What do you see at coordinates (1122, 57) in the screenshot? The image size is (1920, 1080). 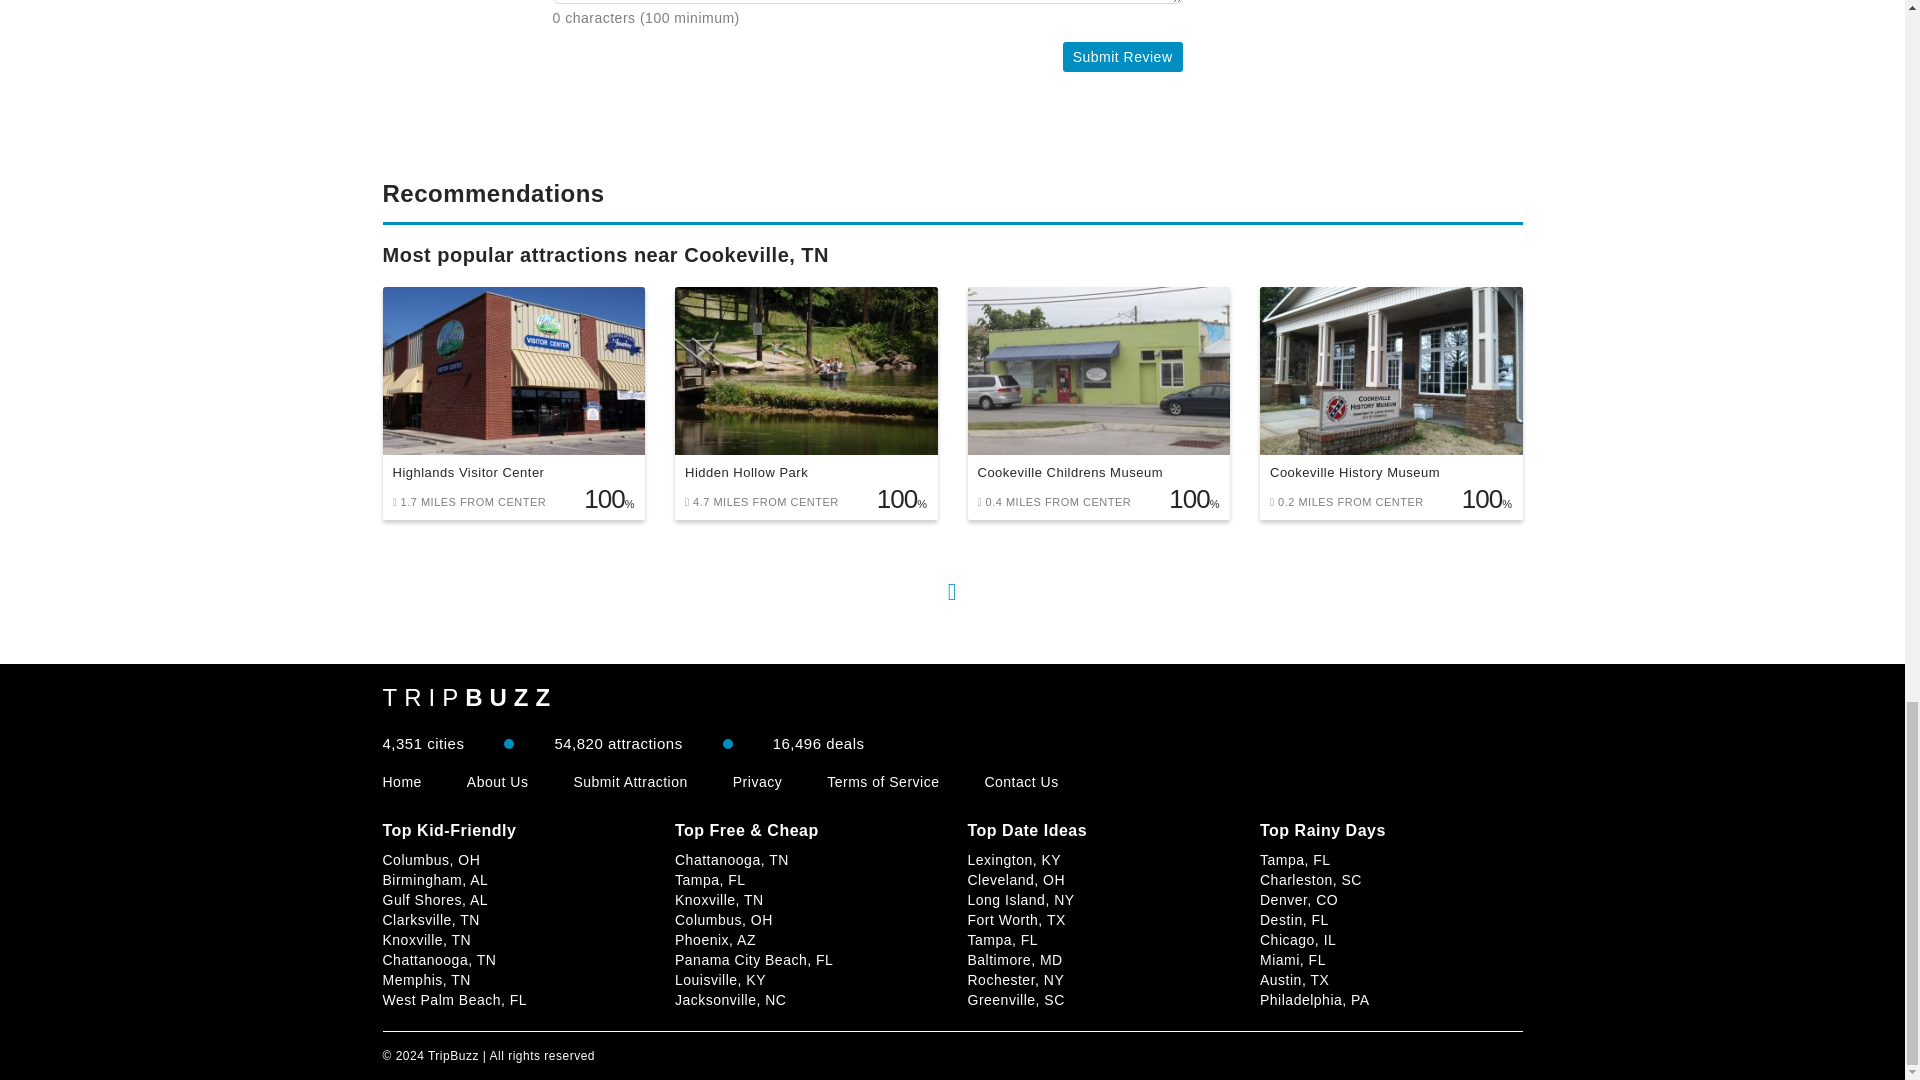 I see `Submit Review` at bounding box center [1122, 57].